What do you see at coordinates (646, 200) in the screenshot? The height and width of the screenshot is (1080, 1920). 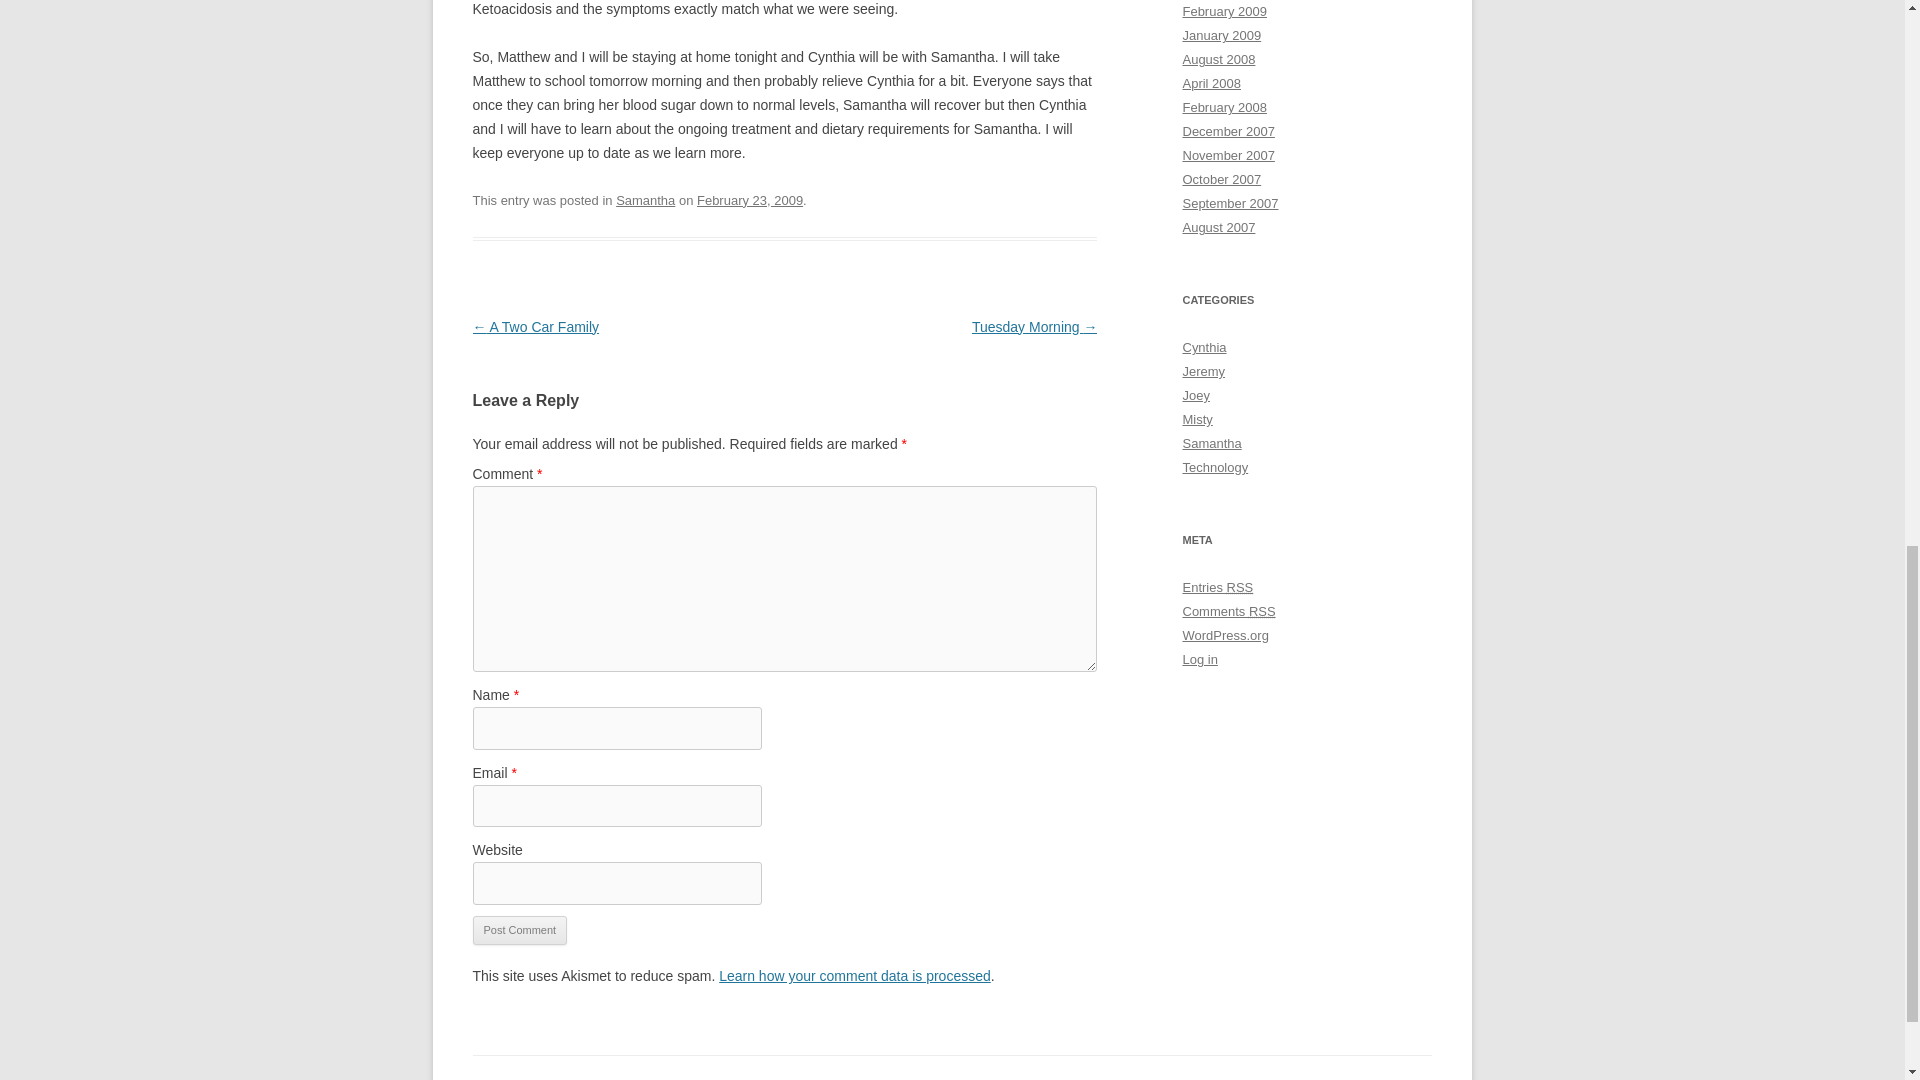 I see `Samantha` at bounding box center [646, 200].